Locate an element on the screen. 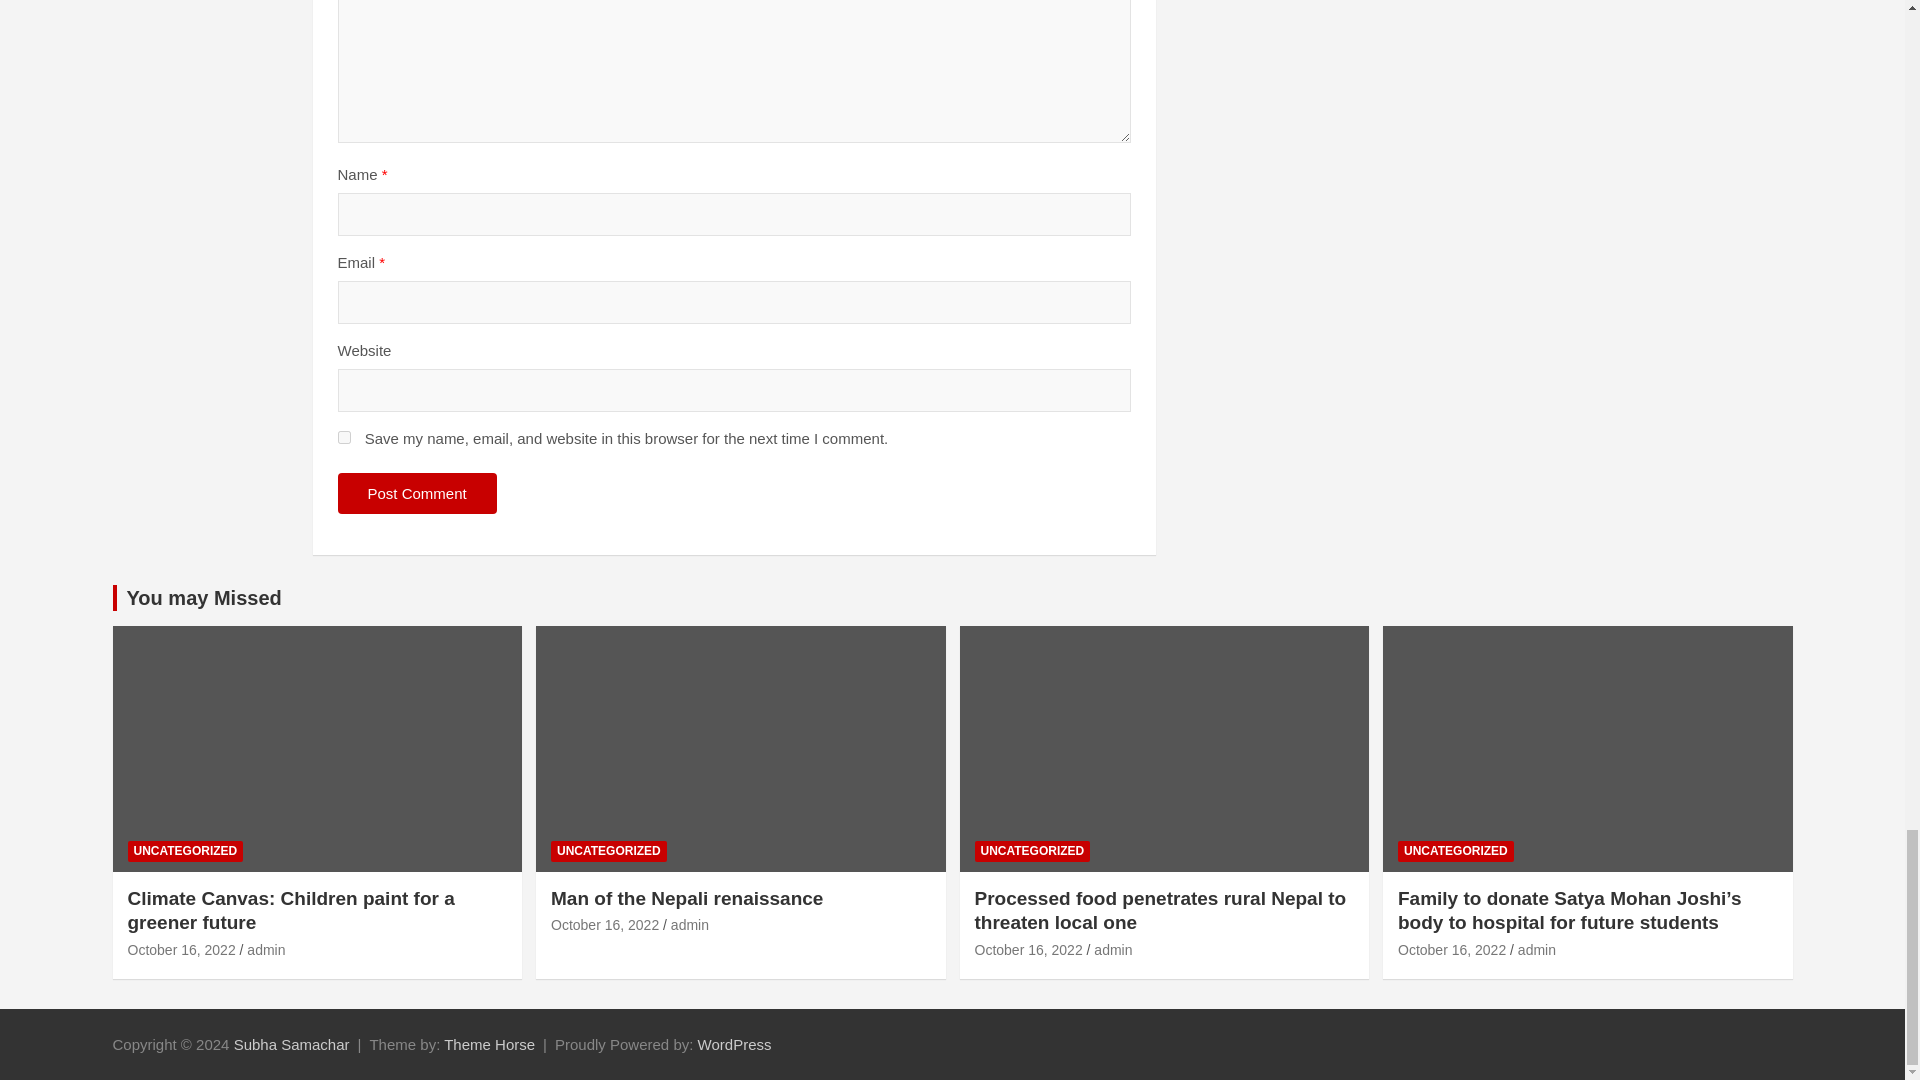 This screenshot has height=1080, width=1920. October 16, 2022 is located at coordinates (604, 924).